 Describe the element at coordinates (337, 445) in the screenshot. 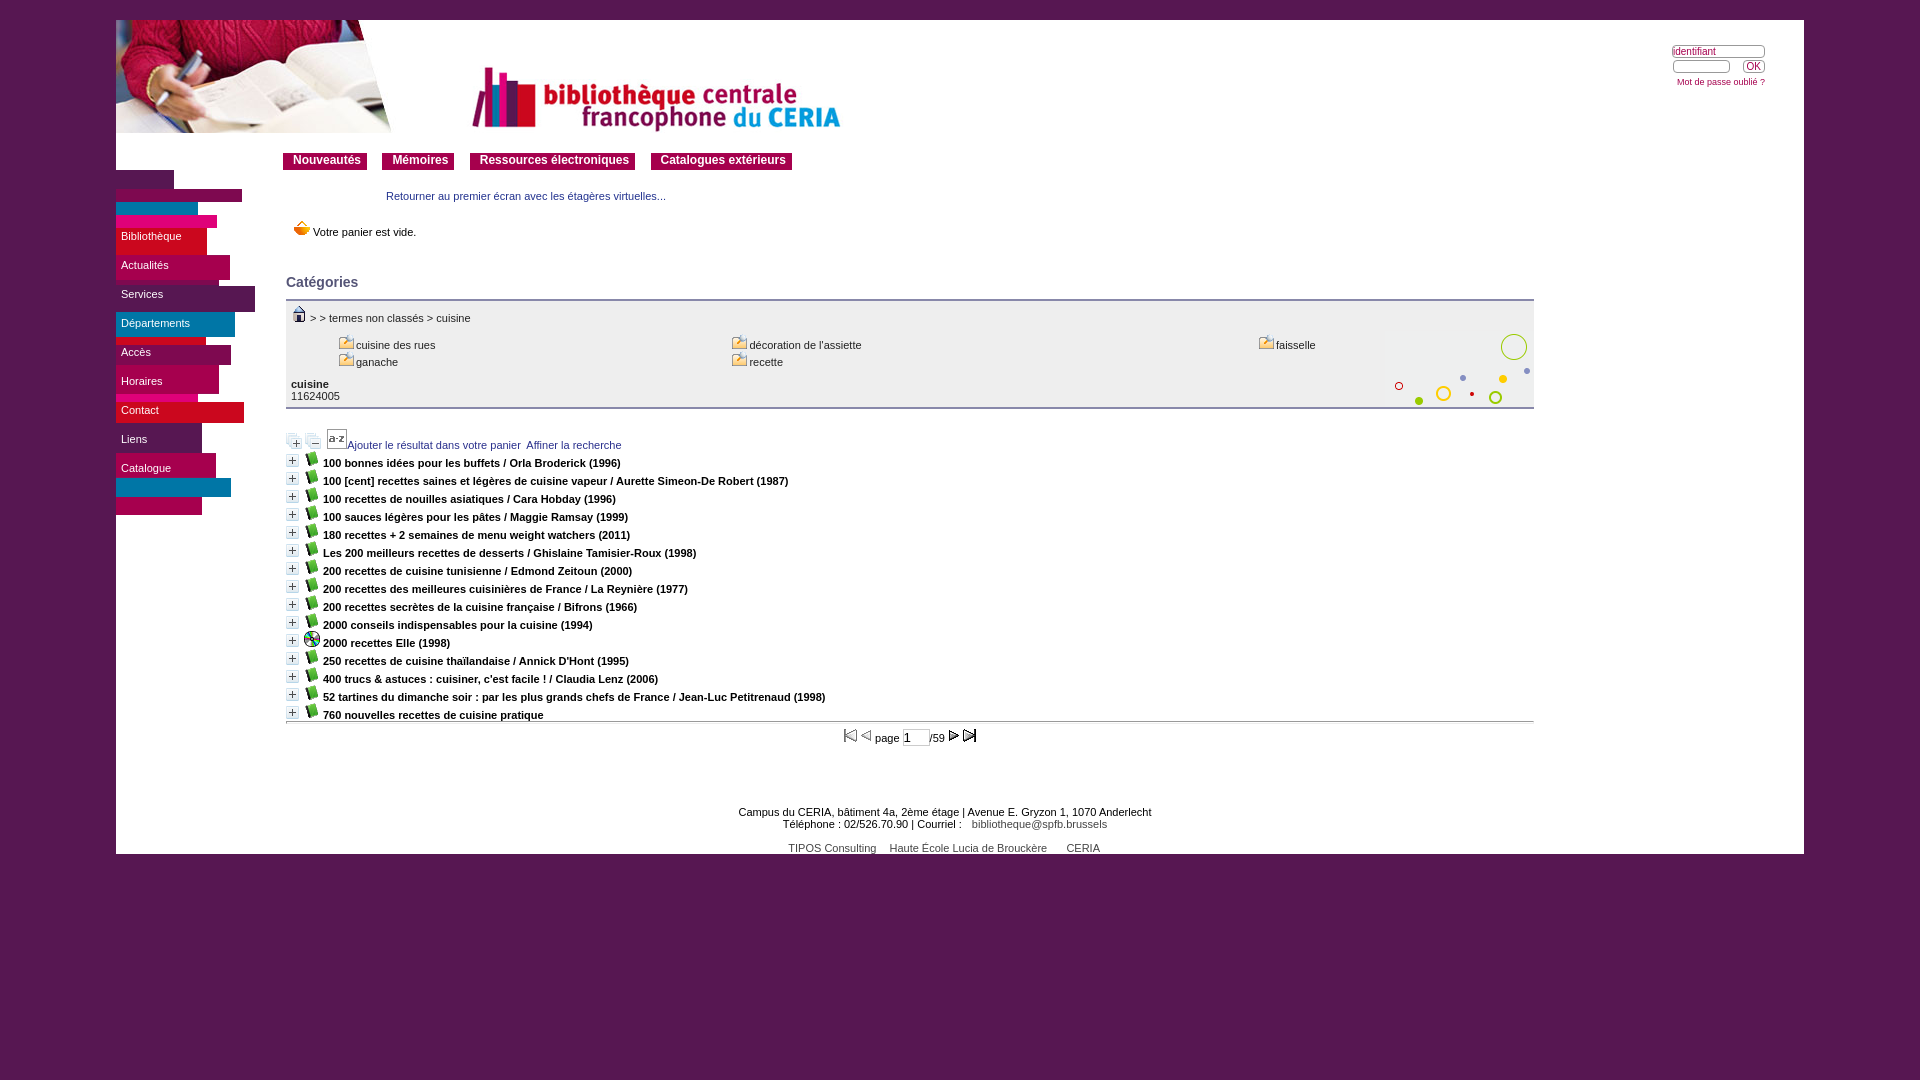

I see `Tris disponibles` at that location.